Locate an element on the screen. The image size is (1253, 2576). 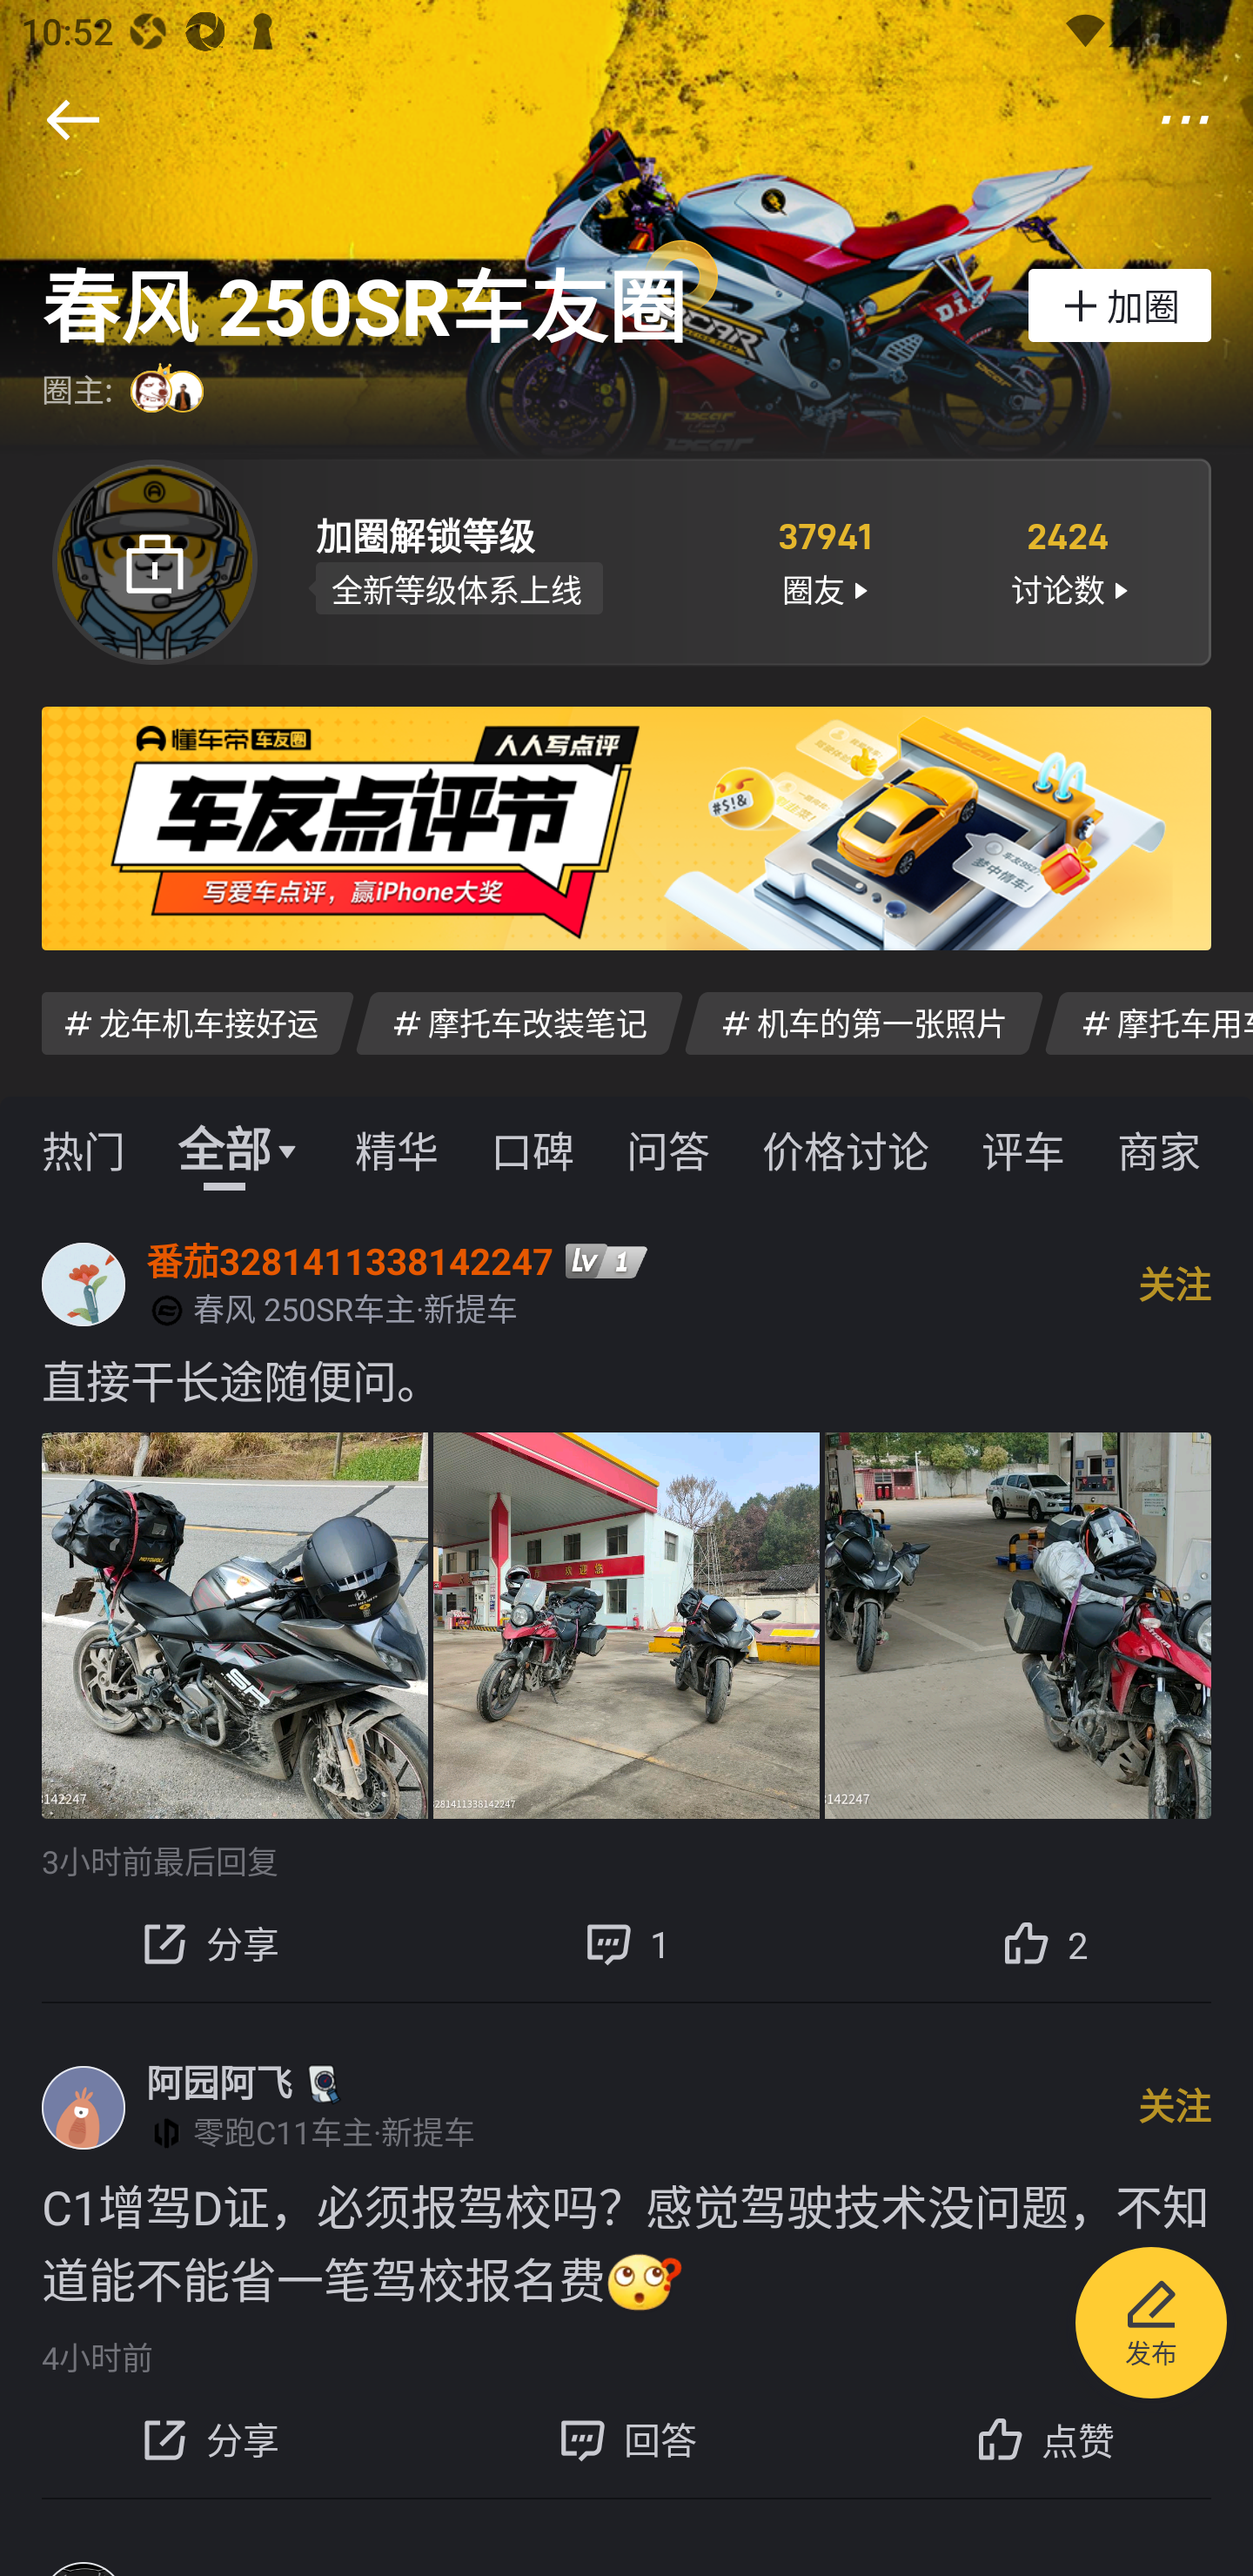
精华 is located at coordinates (396, 1149).